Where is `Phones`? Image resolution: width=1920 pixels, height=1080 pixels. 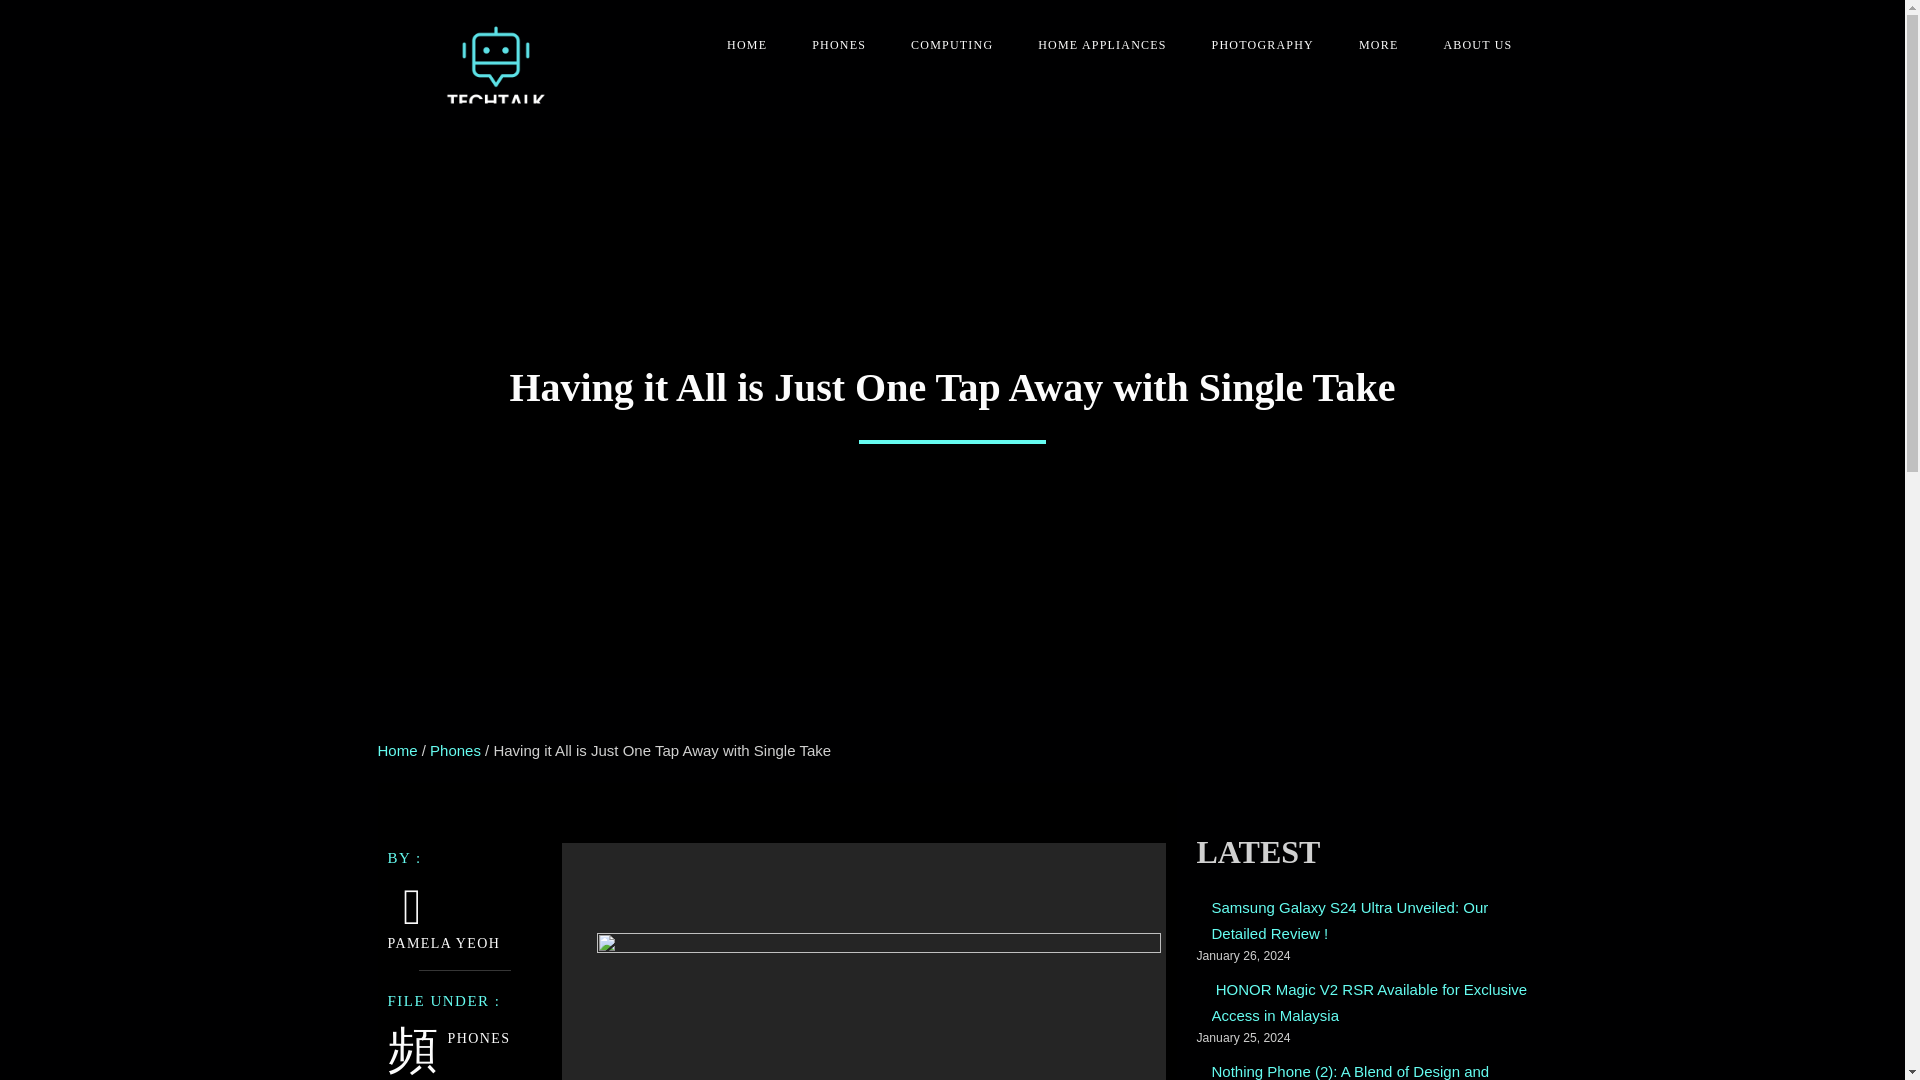
Phones is located at coordinates (456, 750).